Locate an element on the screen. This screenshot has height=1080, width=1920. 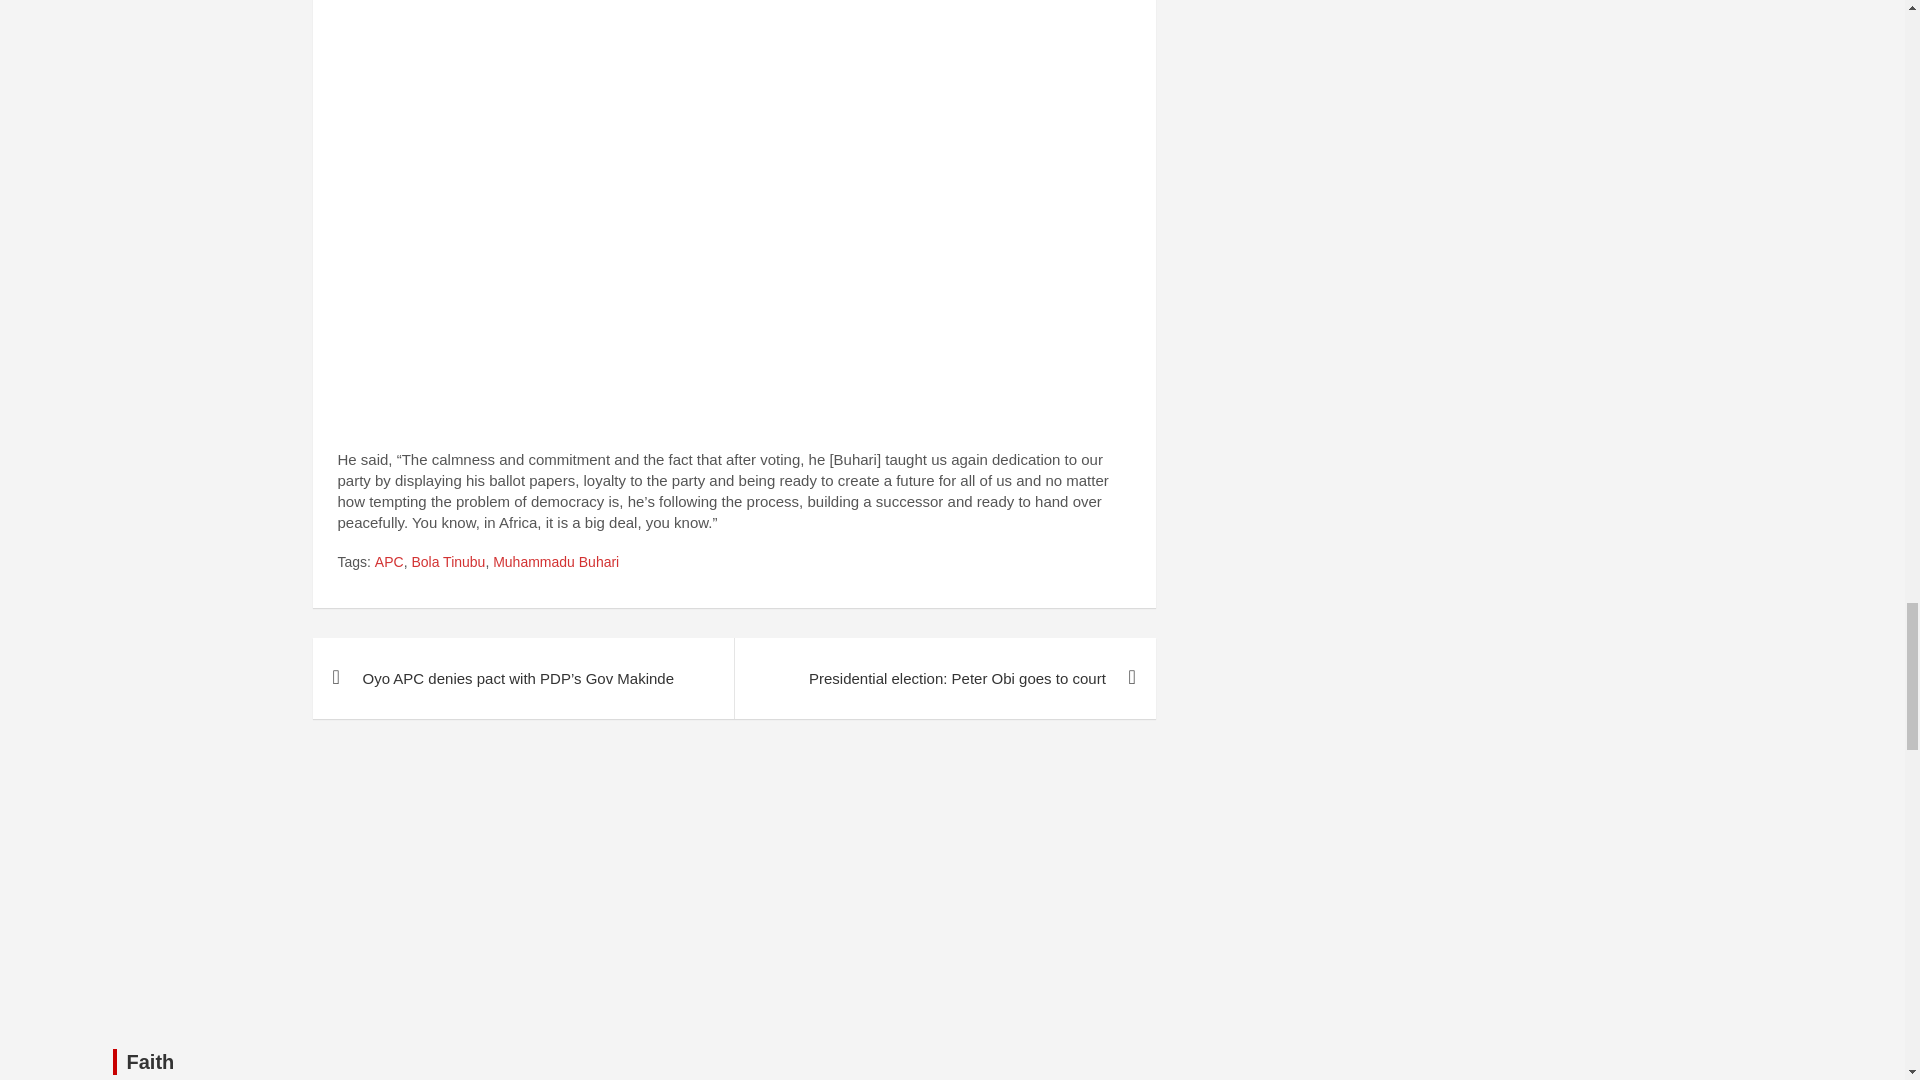
APC is located at coordinates (388, 562).